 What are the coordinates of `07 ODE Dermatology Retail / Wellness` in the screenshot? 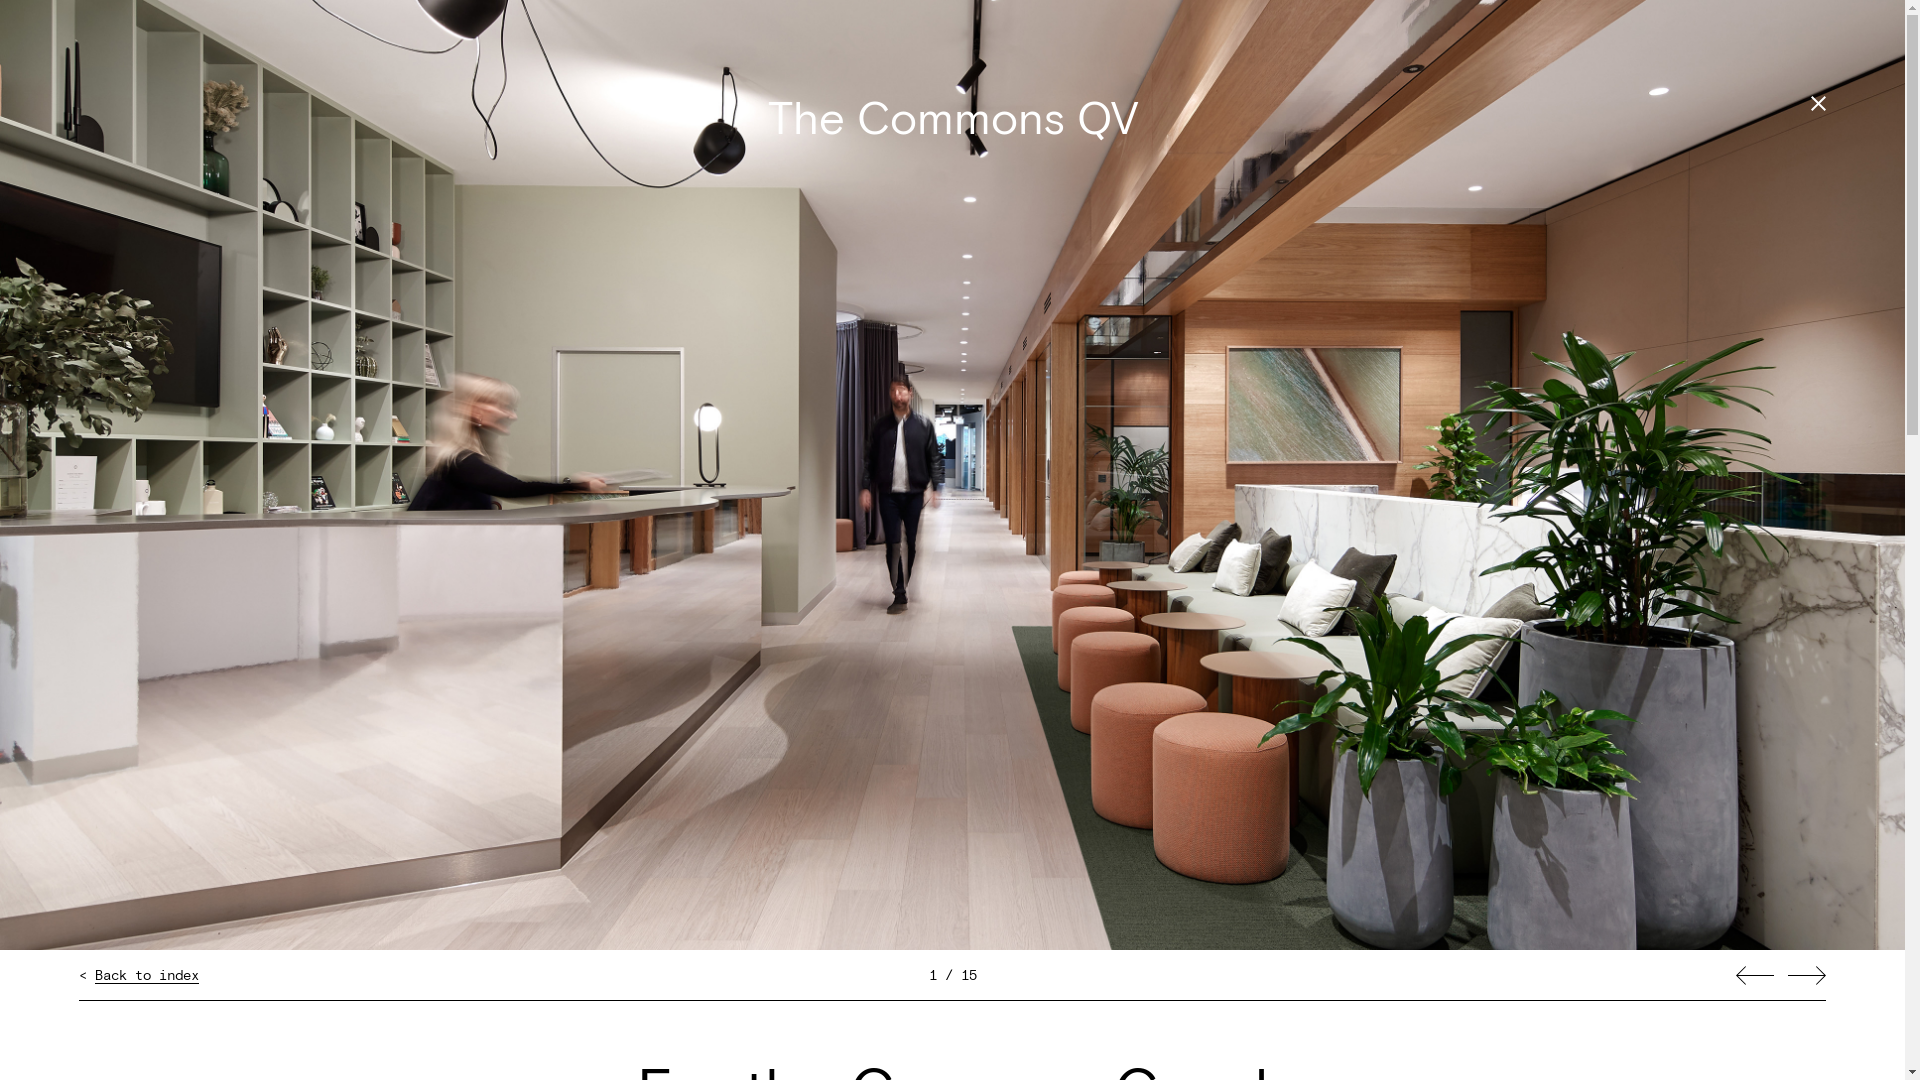 It's located at (952, 648).